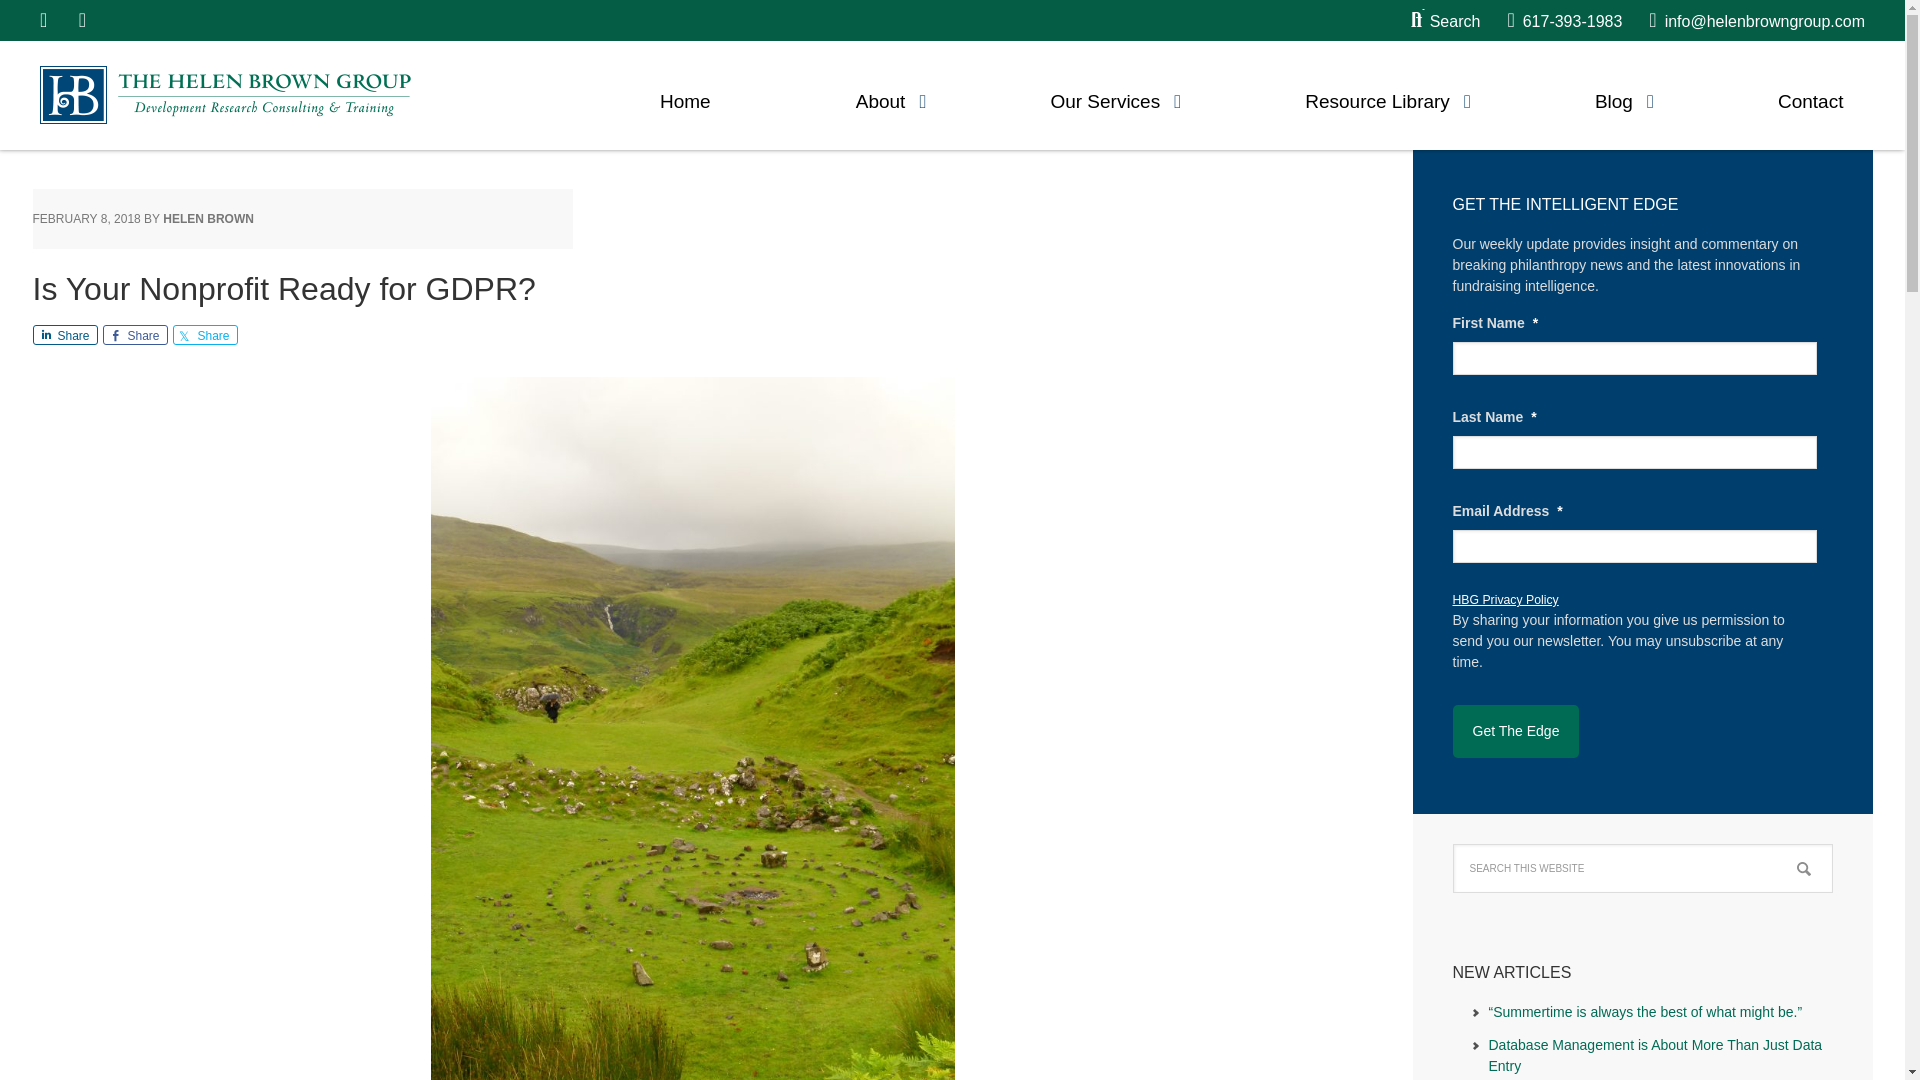 The image size is (1920, 1080). What do you see at coordinates (225, 94) in the screenshot?
I see `Helen Brown Group` at bounding box center [225, 94].